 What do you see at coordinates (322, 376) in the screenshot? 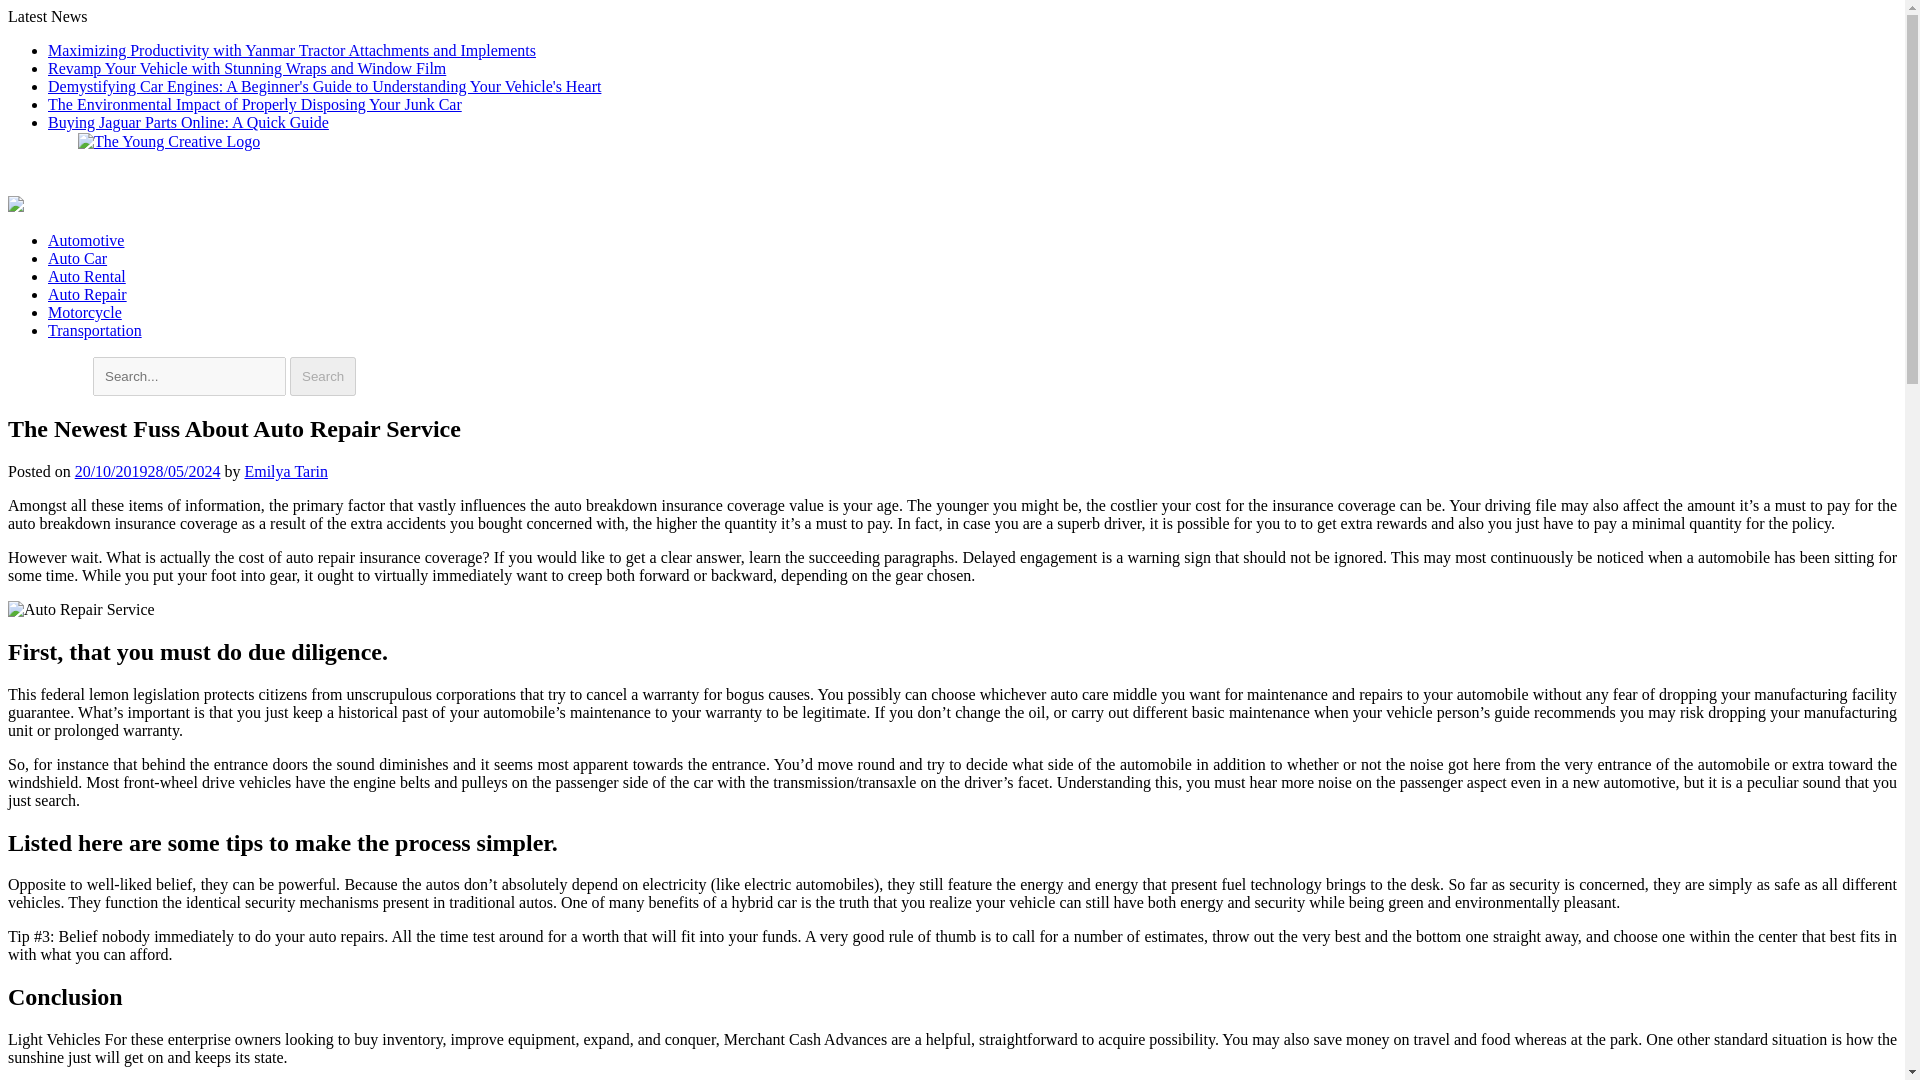
I see `Search` at bounding box center [322, 376].